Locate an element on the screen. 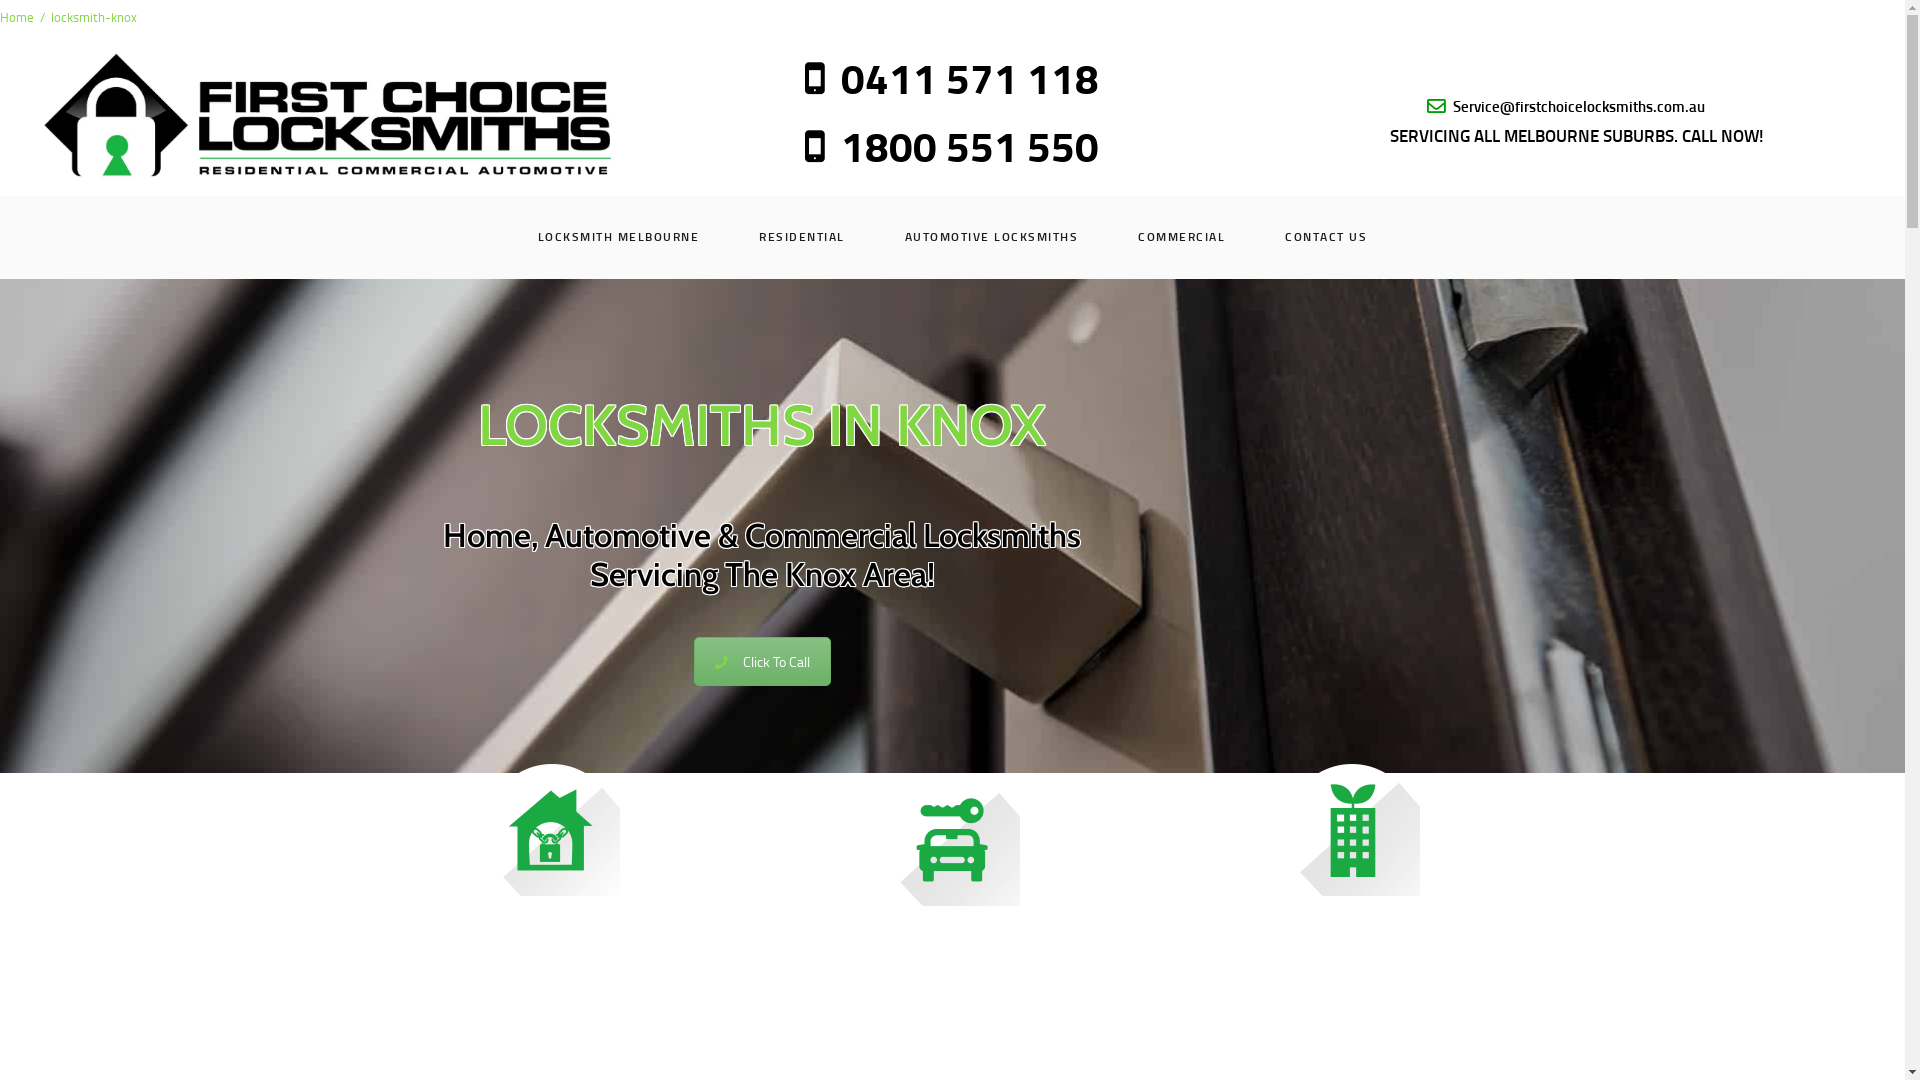  icon3 is located at coordinates (953, 840).